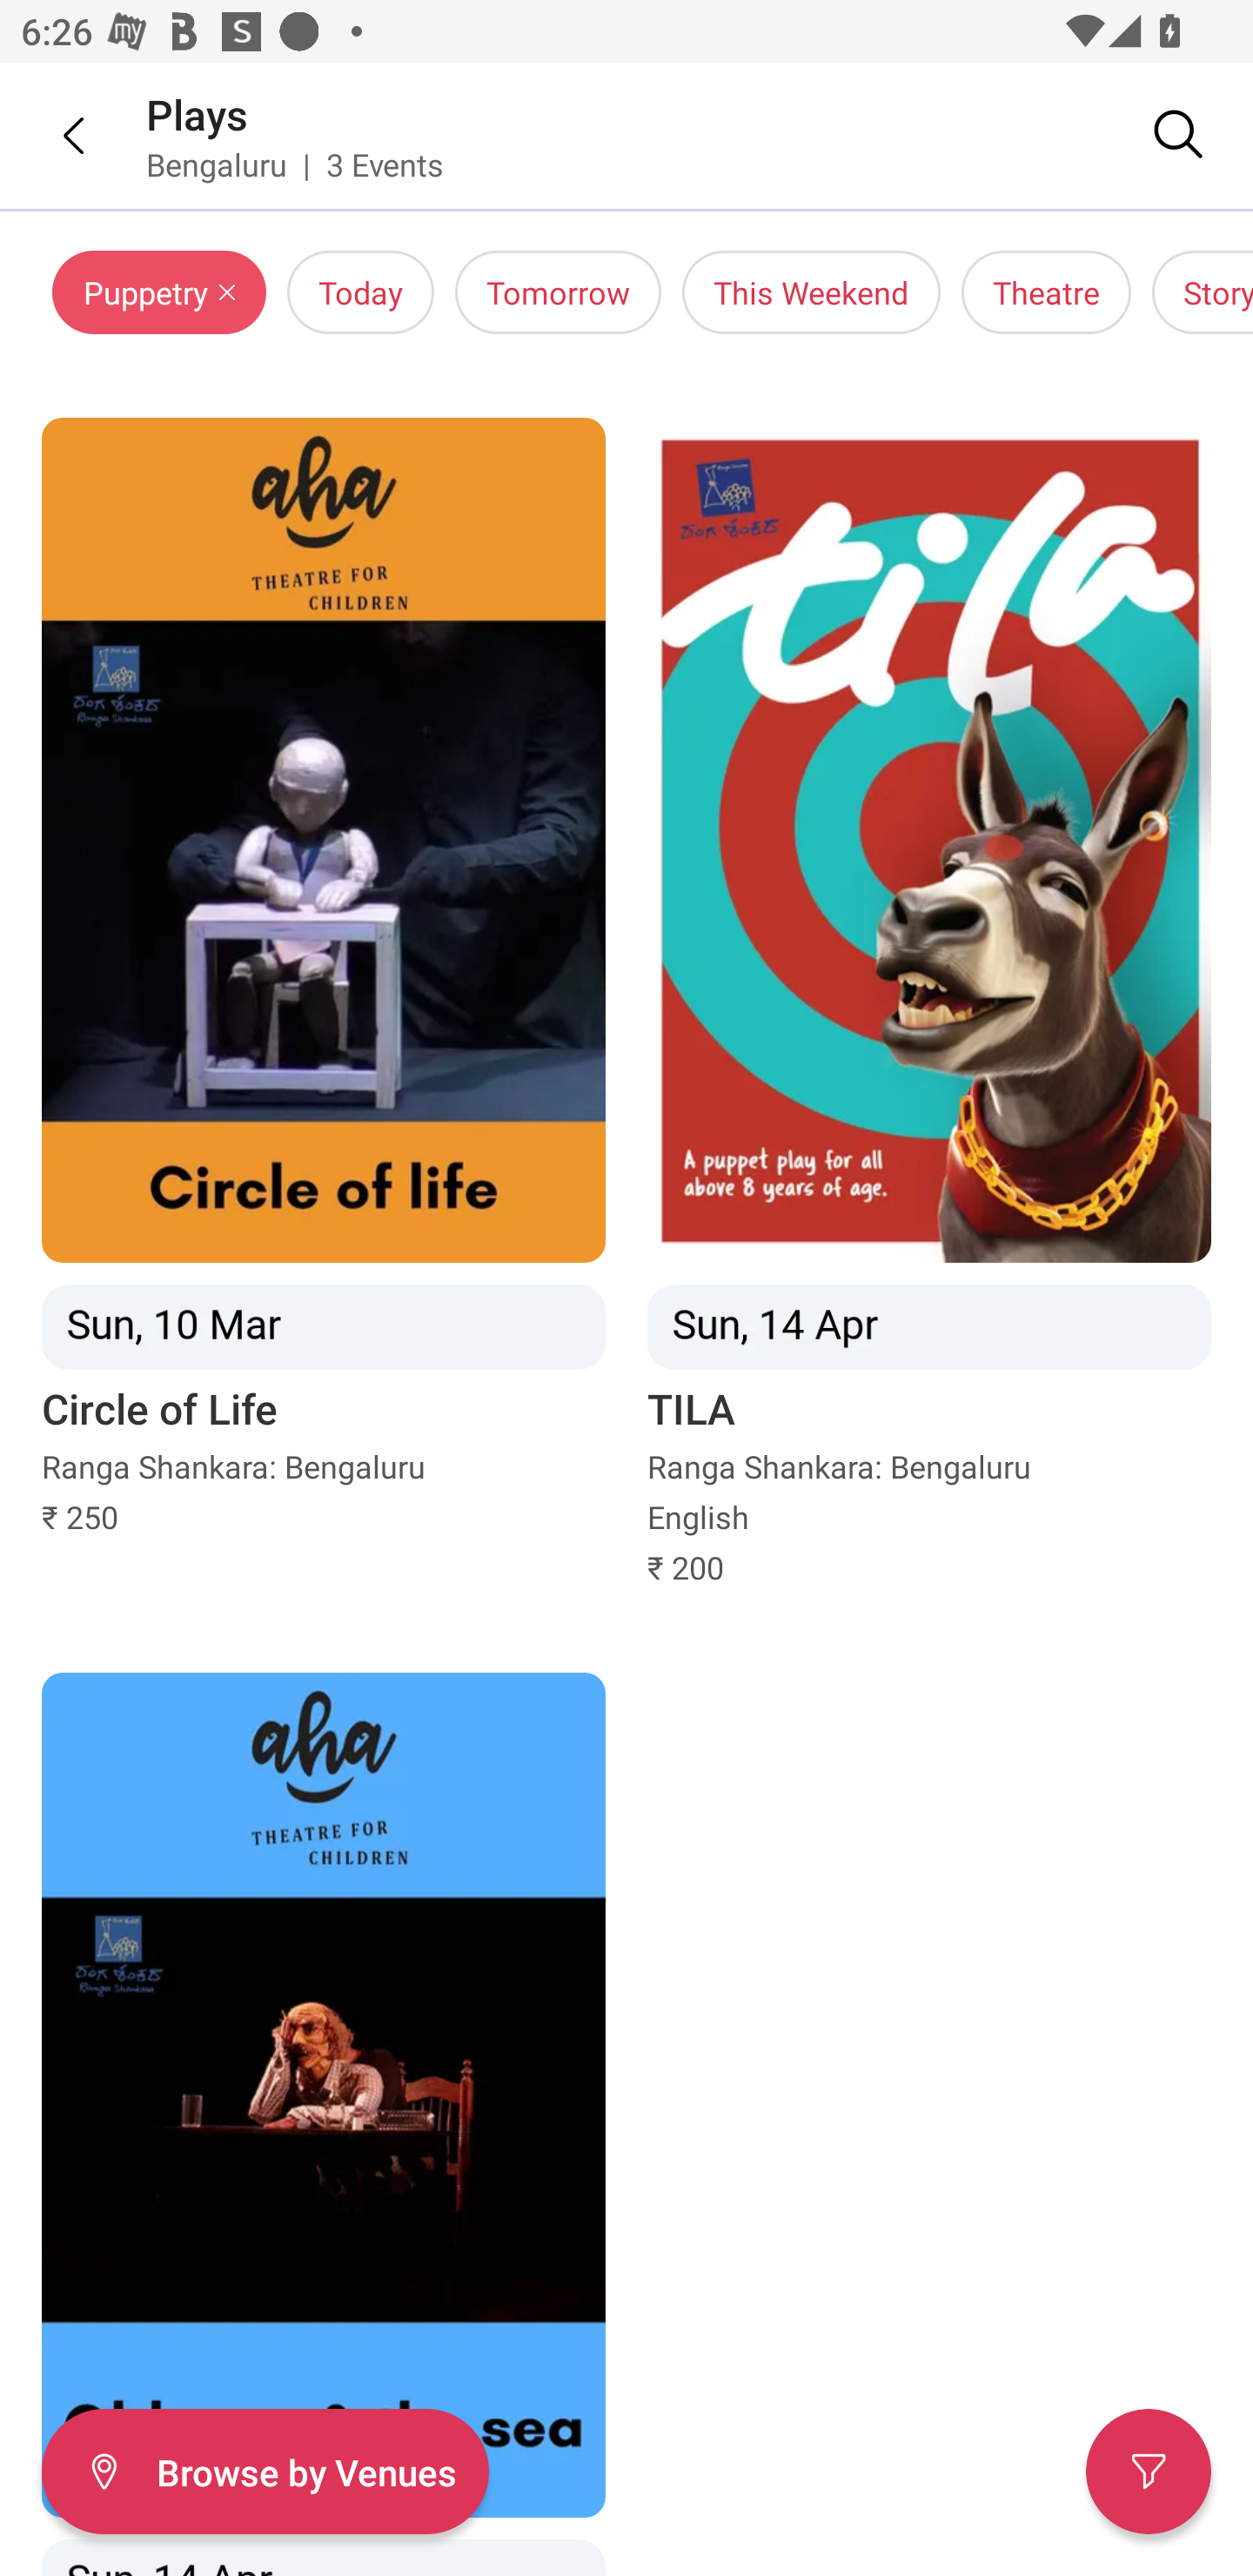  What do you see at coordinates (558, 292) in the screenshot?
I see `Tomorrow` at bounding box center [558, 292].